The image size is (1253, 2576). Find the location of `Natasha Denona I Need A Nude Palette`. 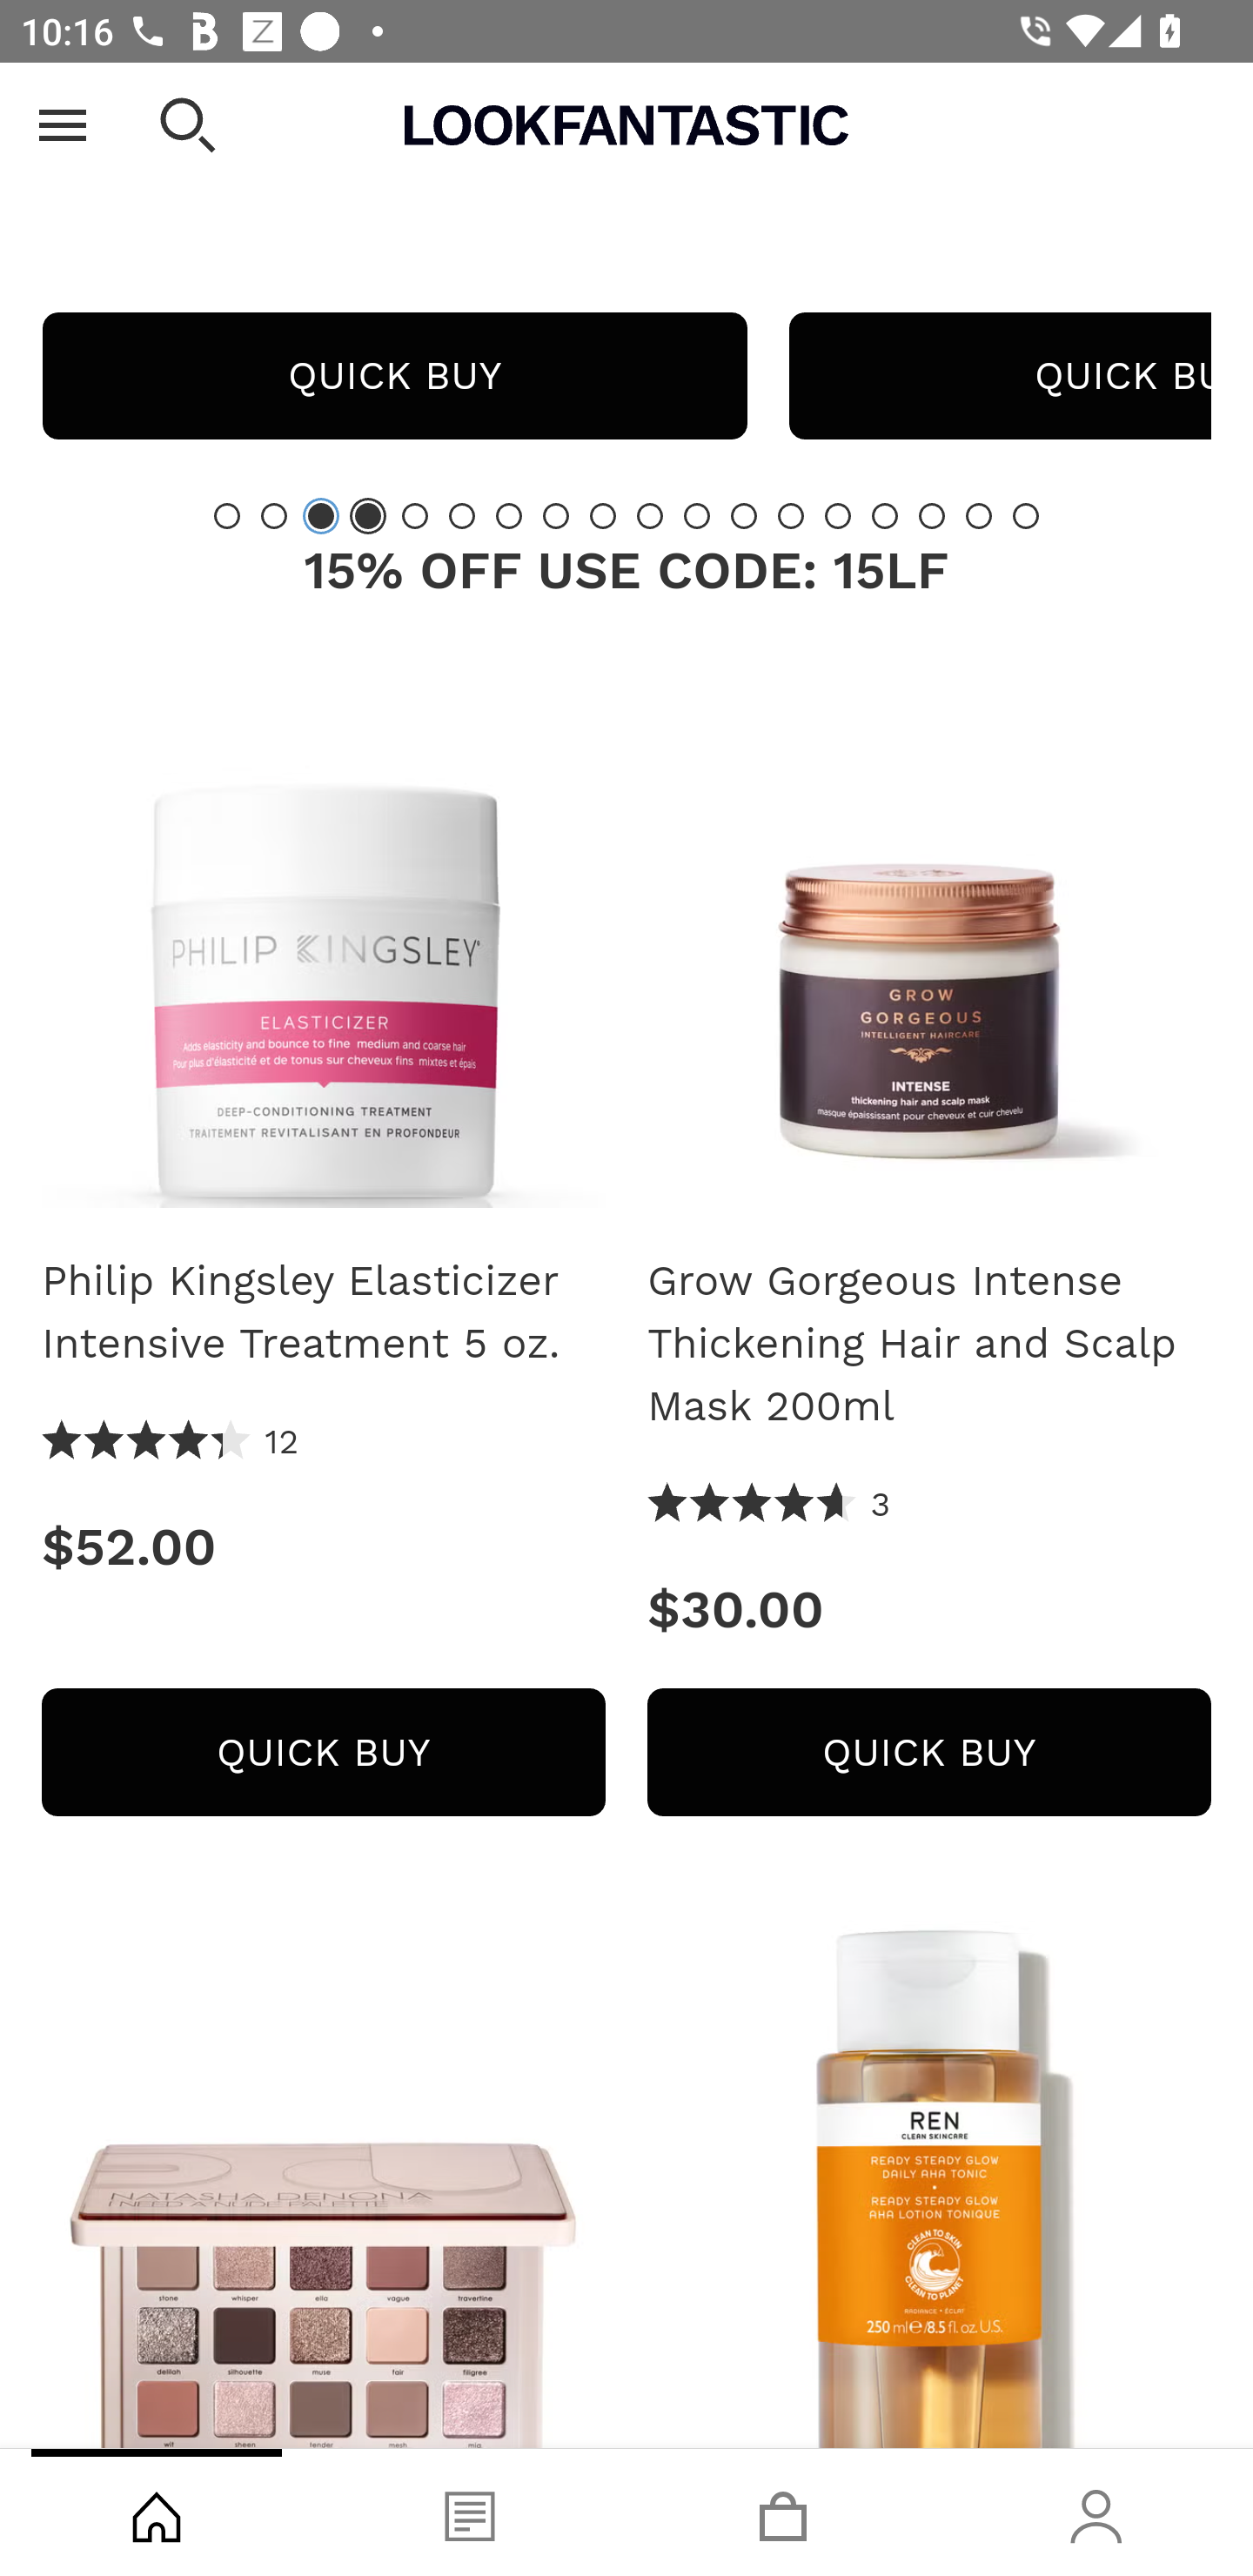

Natasha Denona I Need A Nude Palette is located at coordinates (323, 2184).